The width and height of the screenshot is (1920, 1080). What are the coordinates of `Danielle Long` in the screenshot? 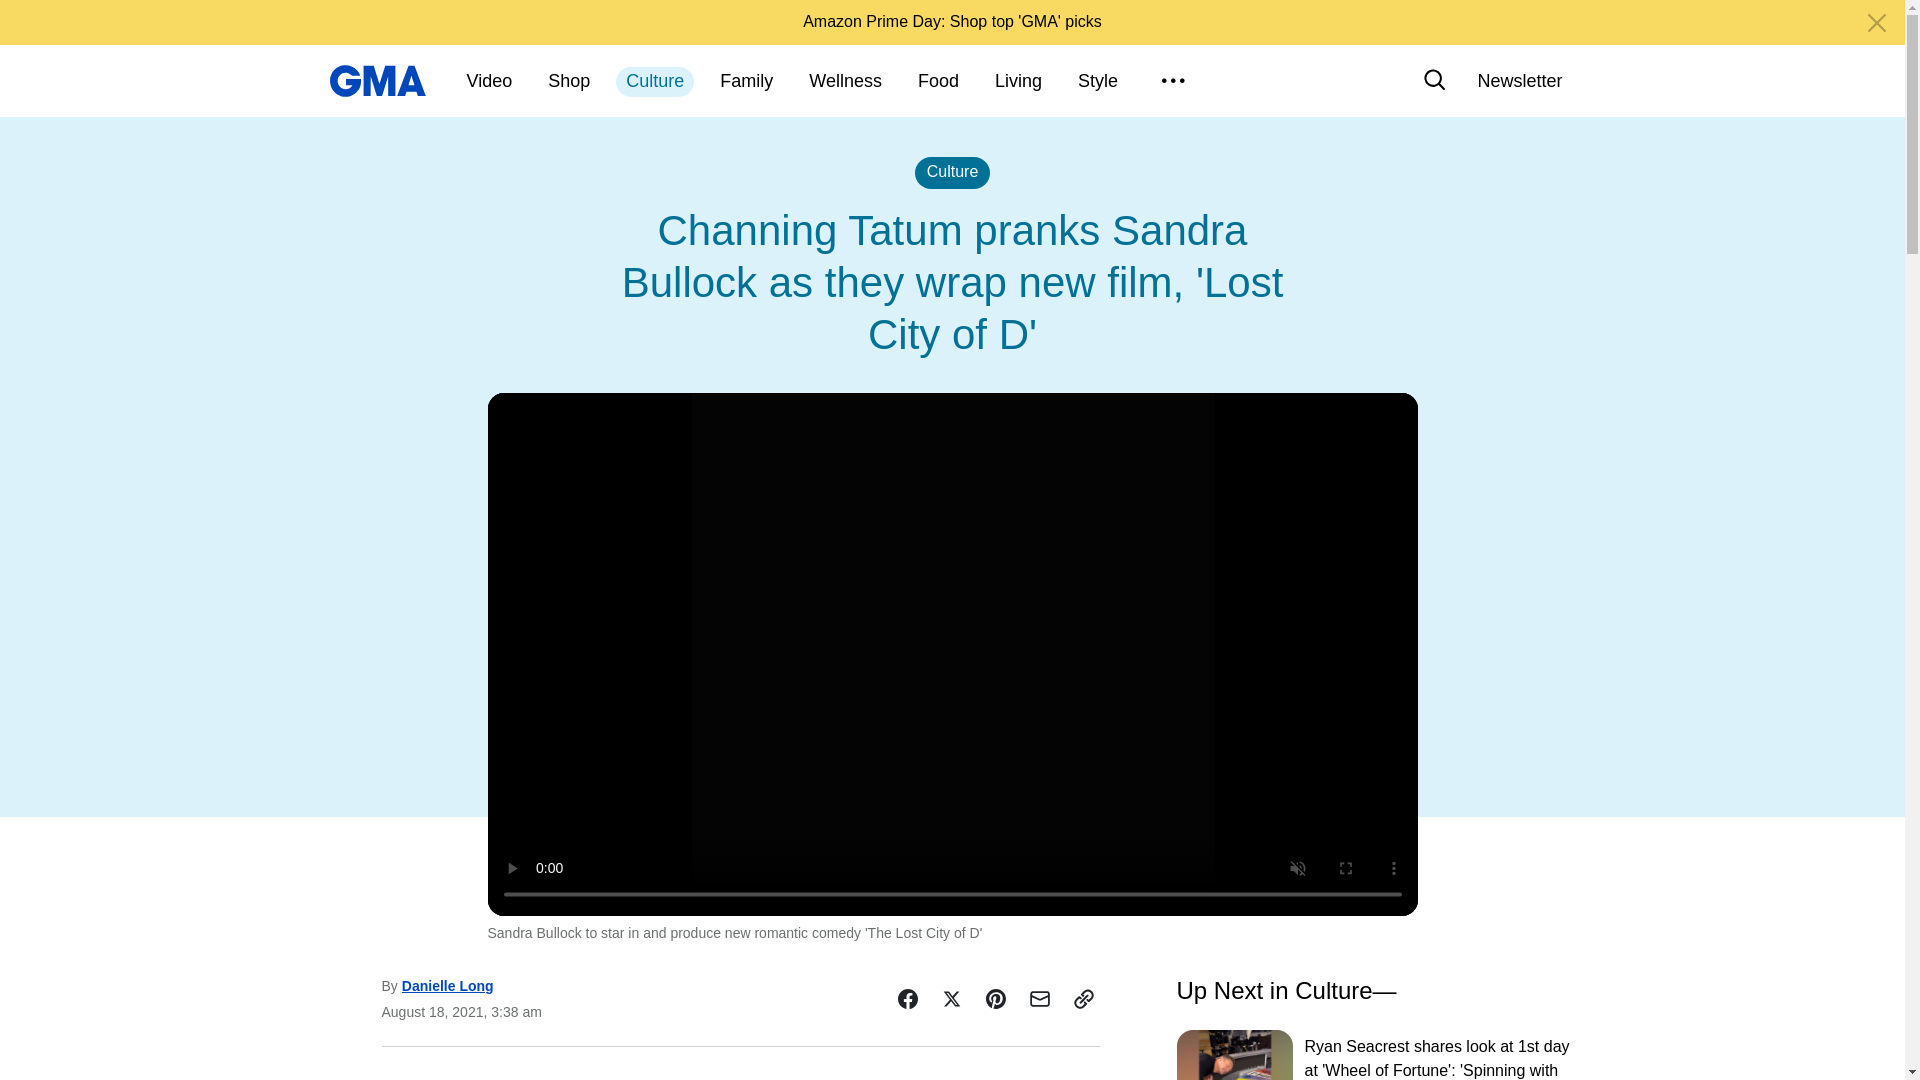 It's located at (447, 986).